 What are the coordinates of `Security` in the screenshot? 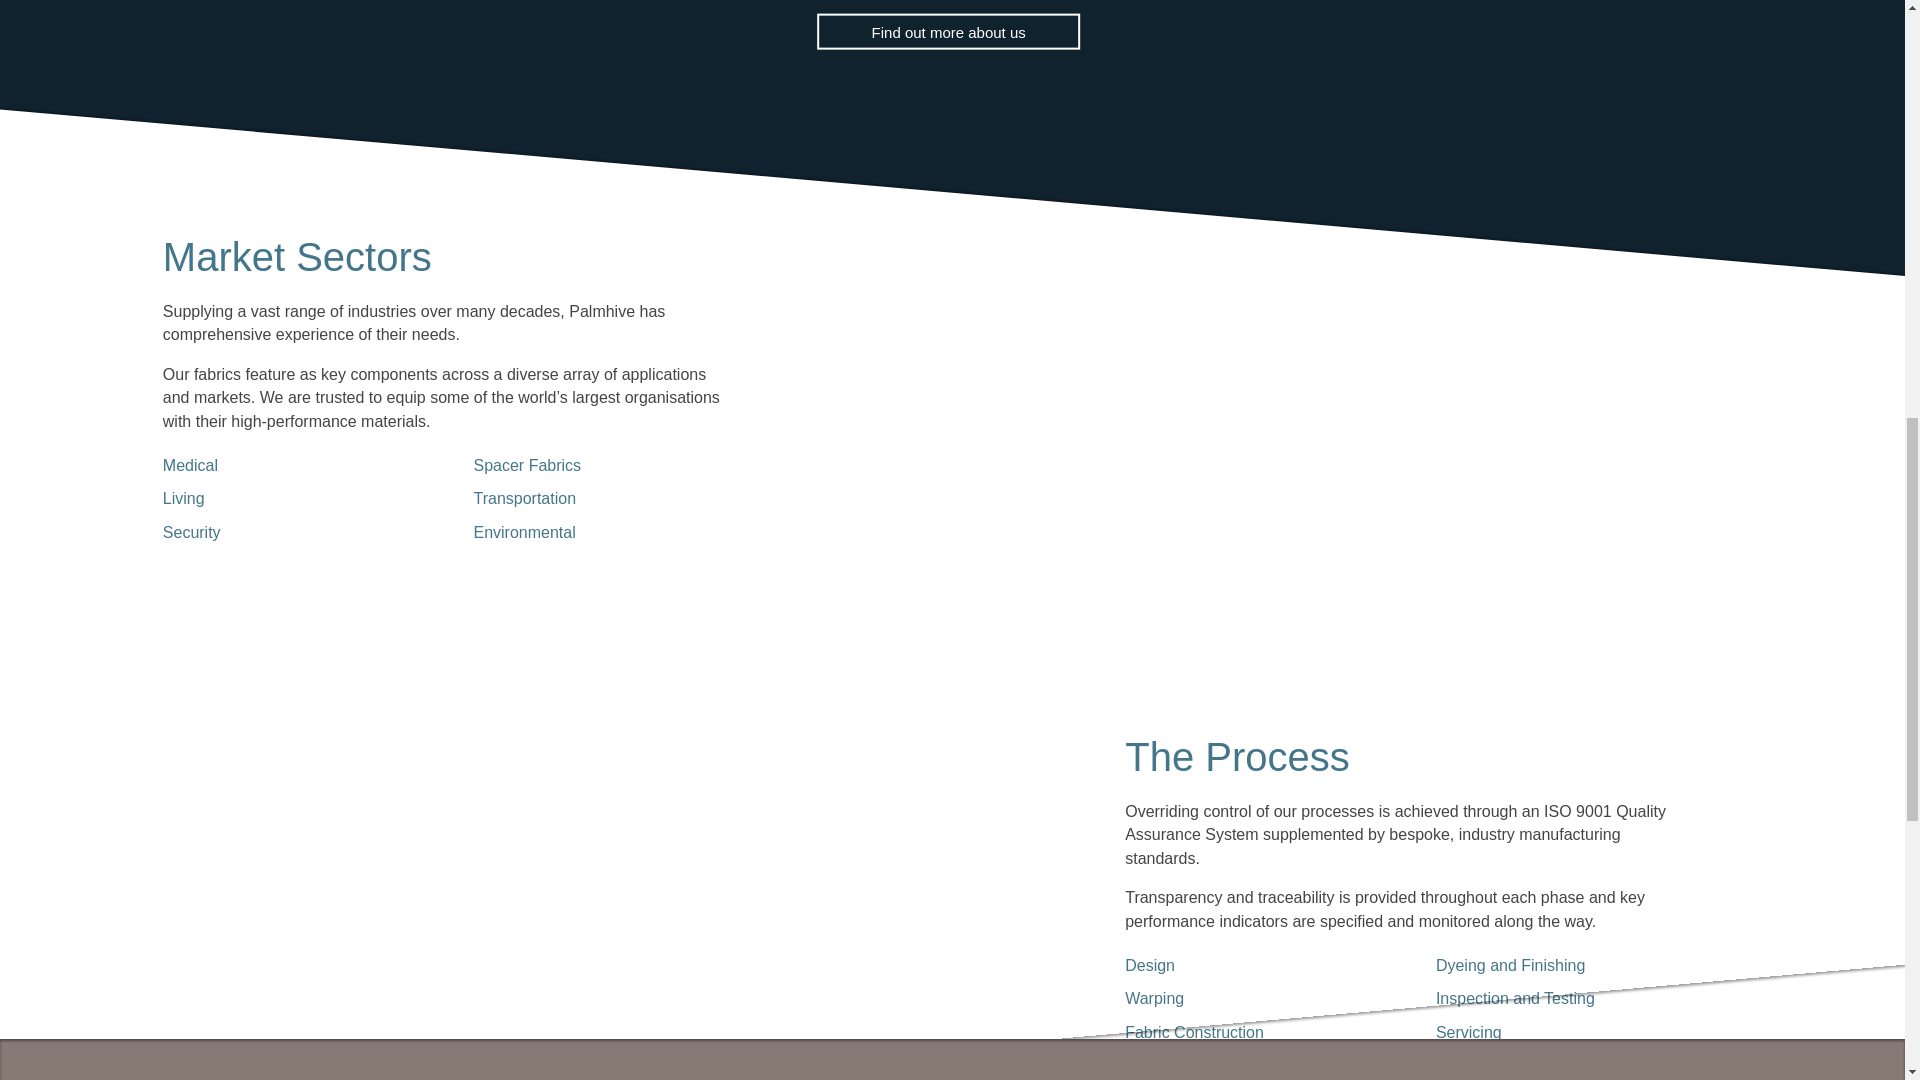 It's located at (288, 531).